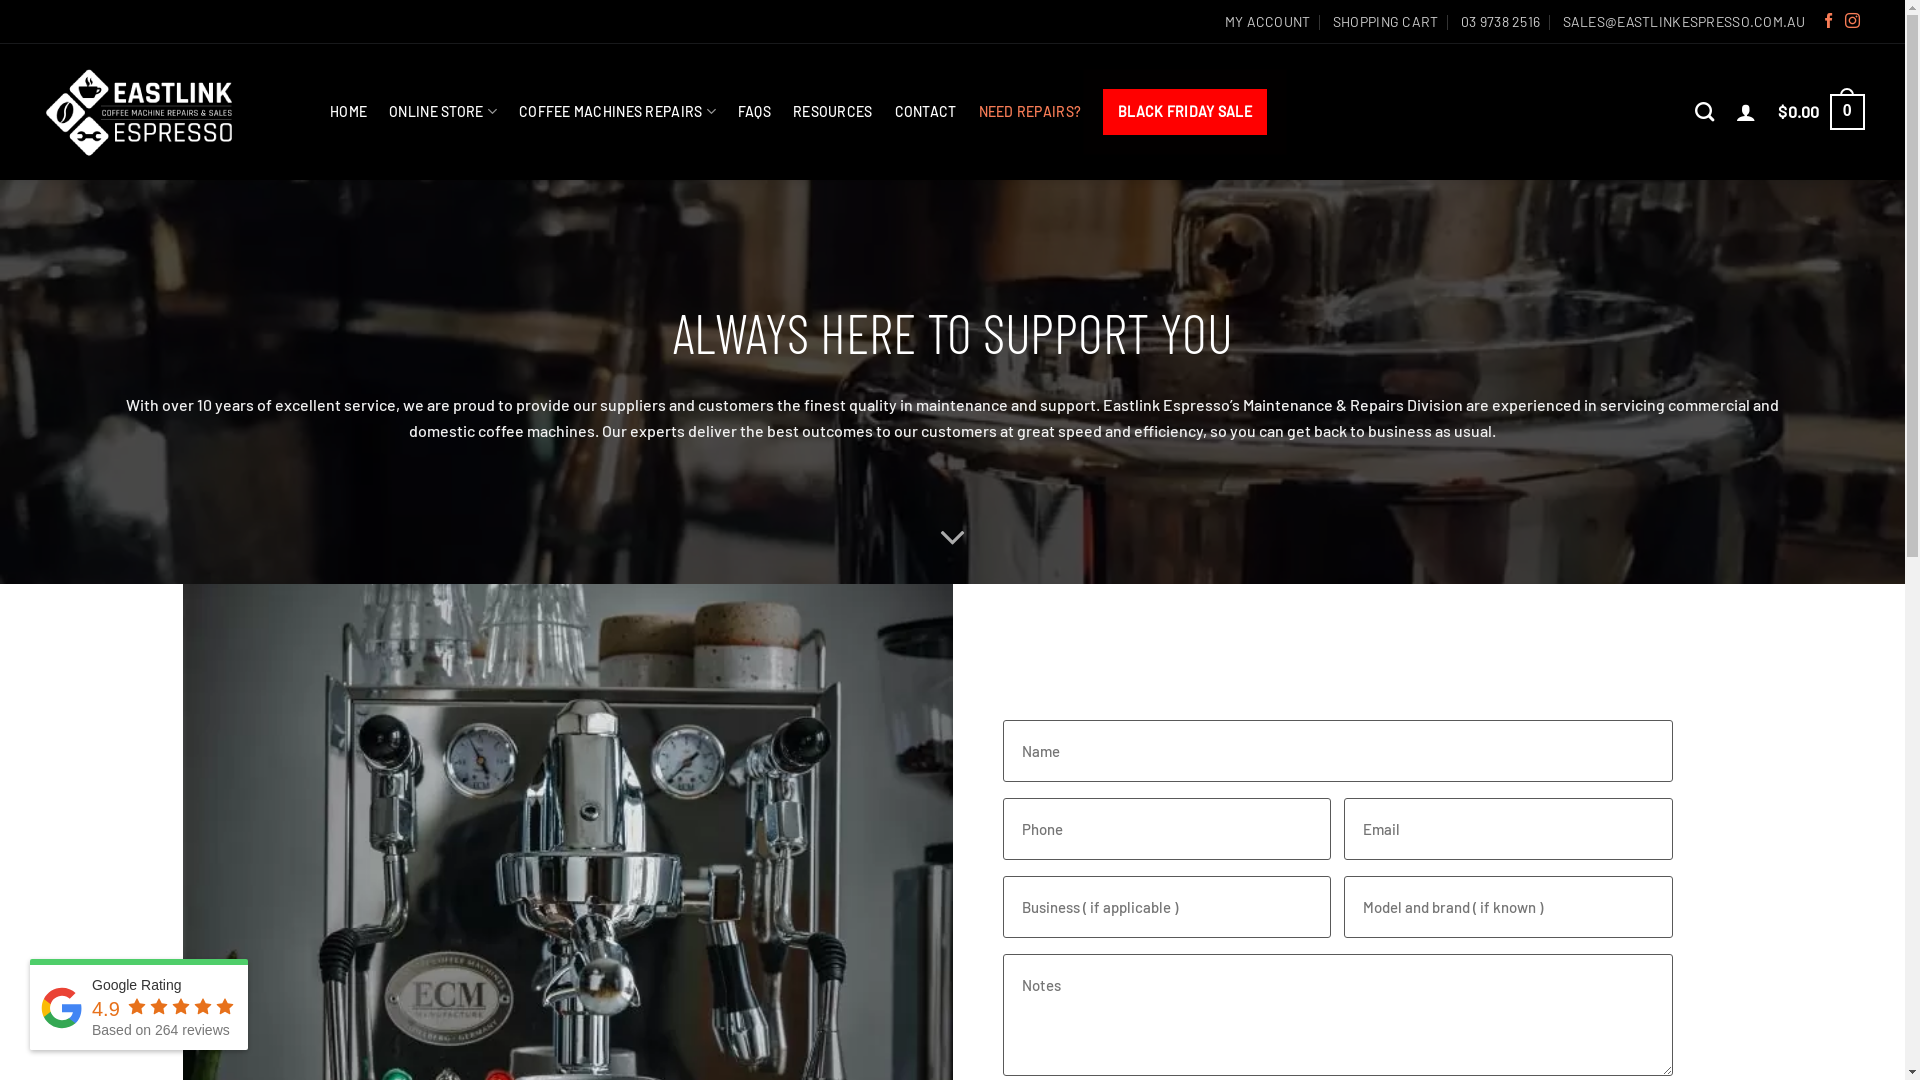  Describe the element at coordinates (618, 112) in the screenshot. I see `COFFEE MACHINES REPAIRS` at that location.